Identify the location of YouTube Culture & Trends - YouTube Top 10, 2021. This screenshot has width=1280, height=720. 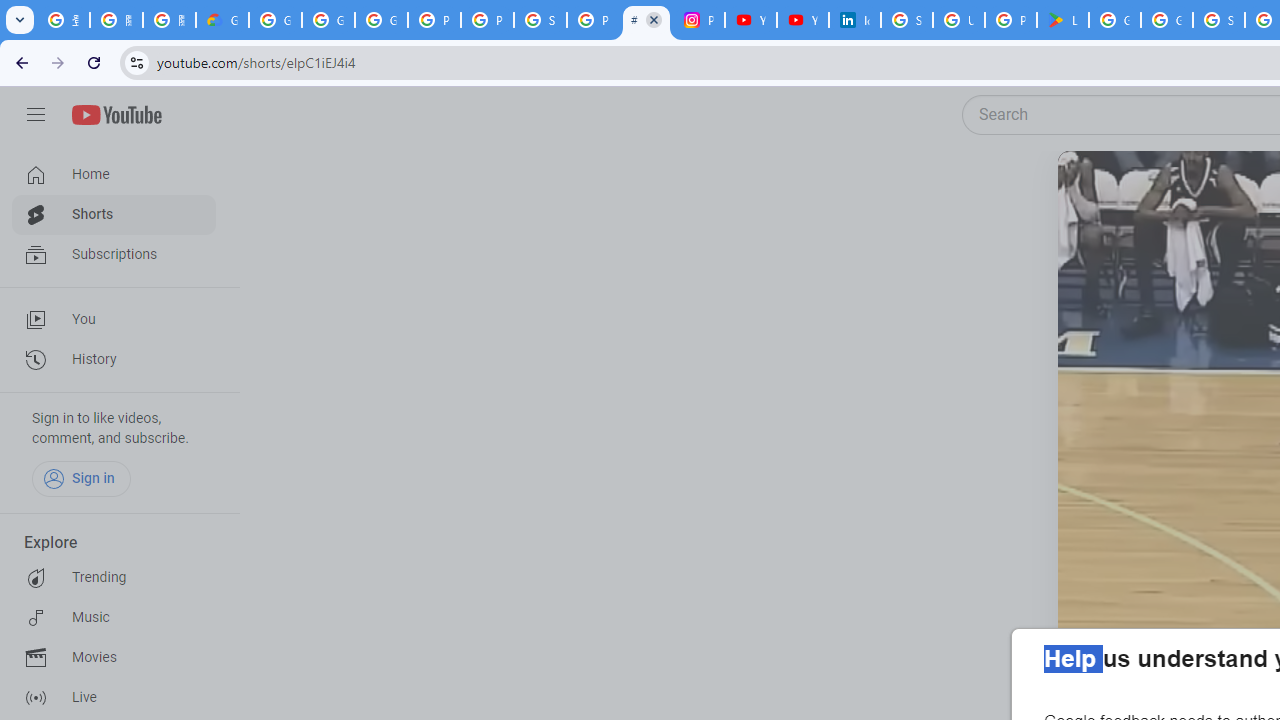
(803, 20).